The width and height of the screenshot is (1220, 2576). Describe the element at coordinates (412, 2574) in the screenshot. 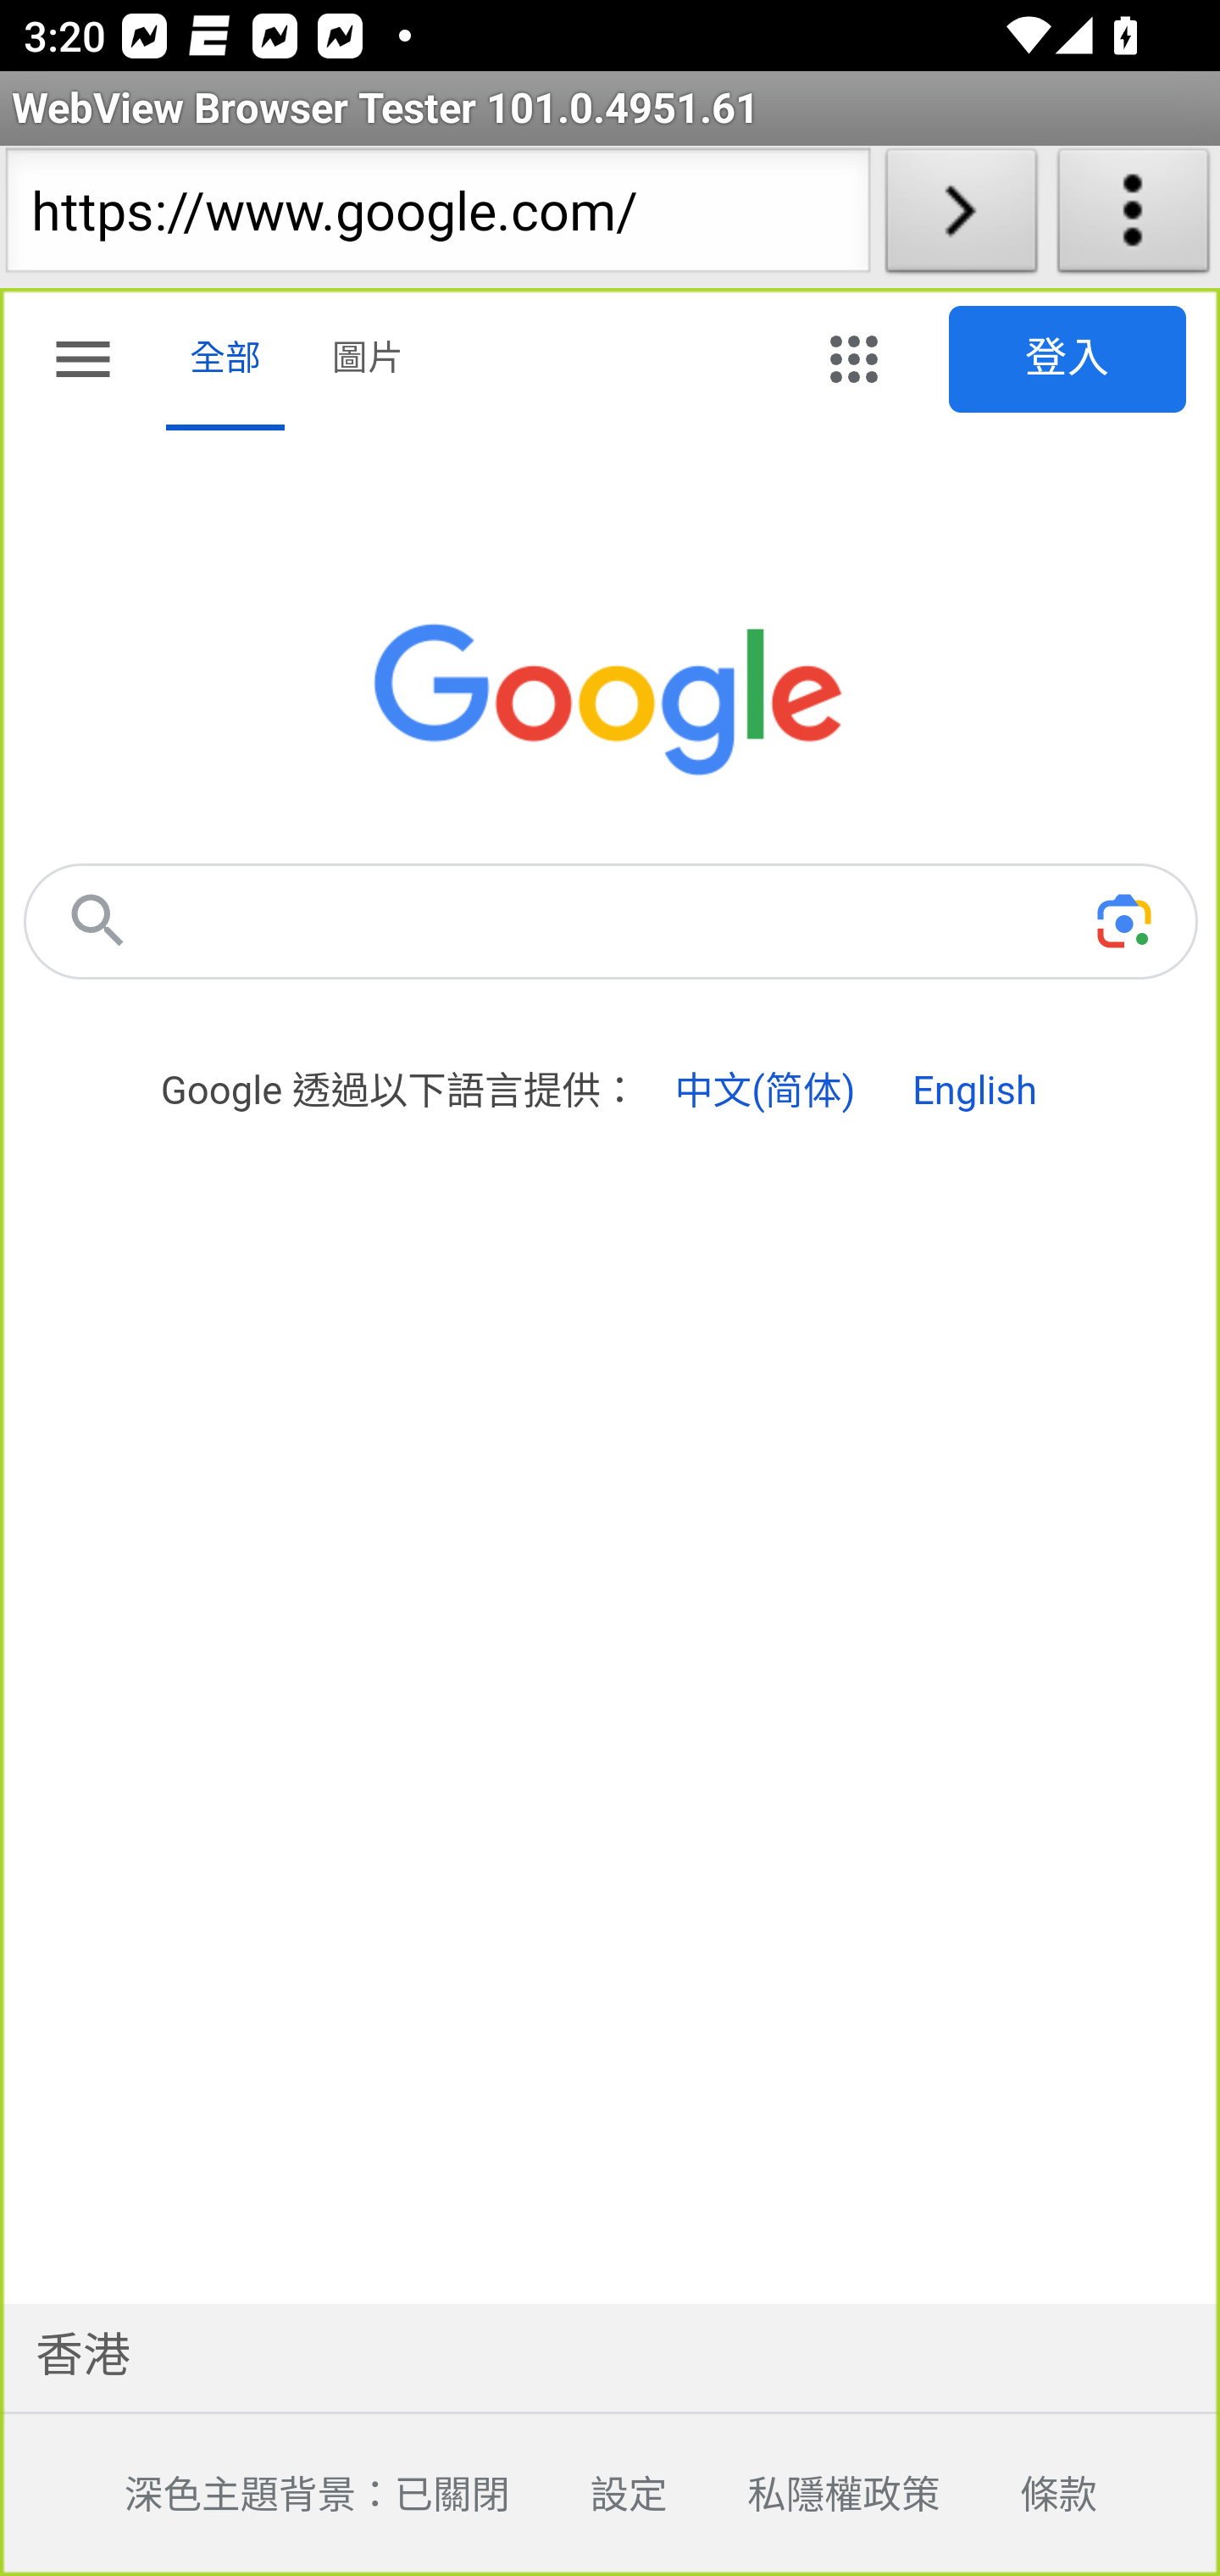

I see `廣告` at that location.